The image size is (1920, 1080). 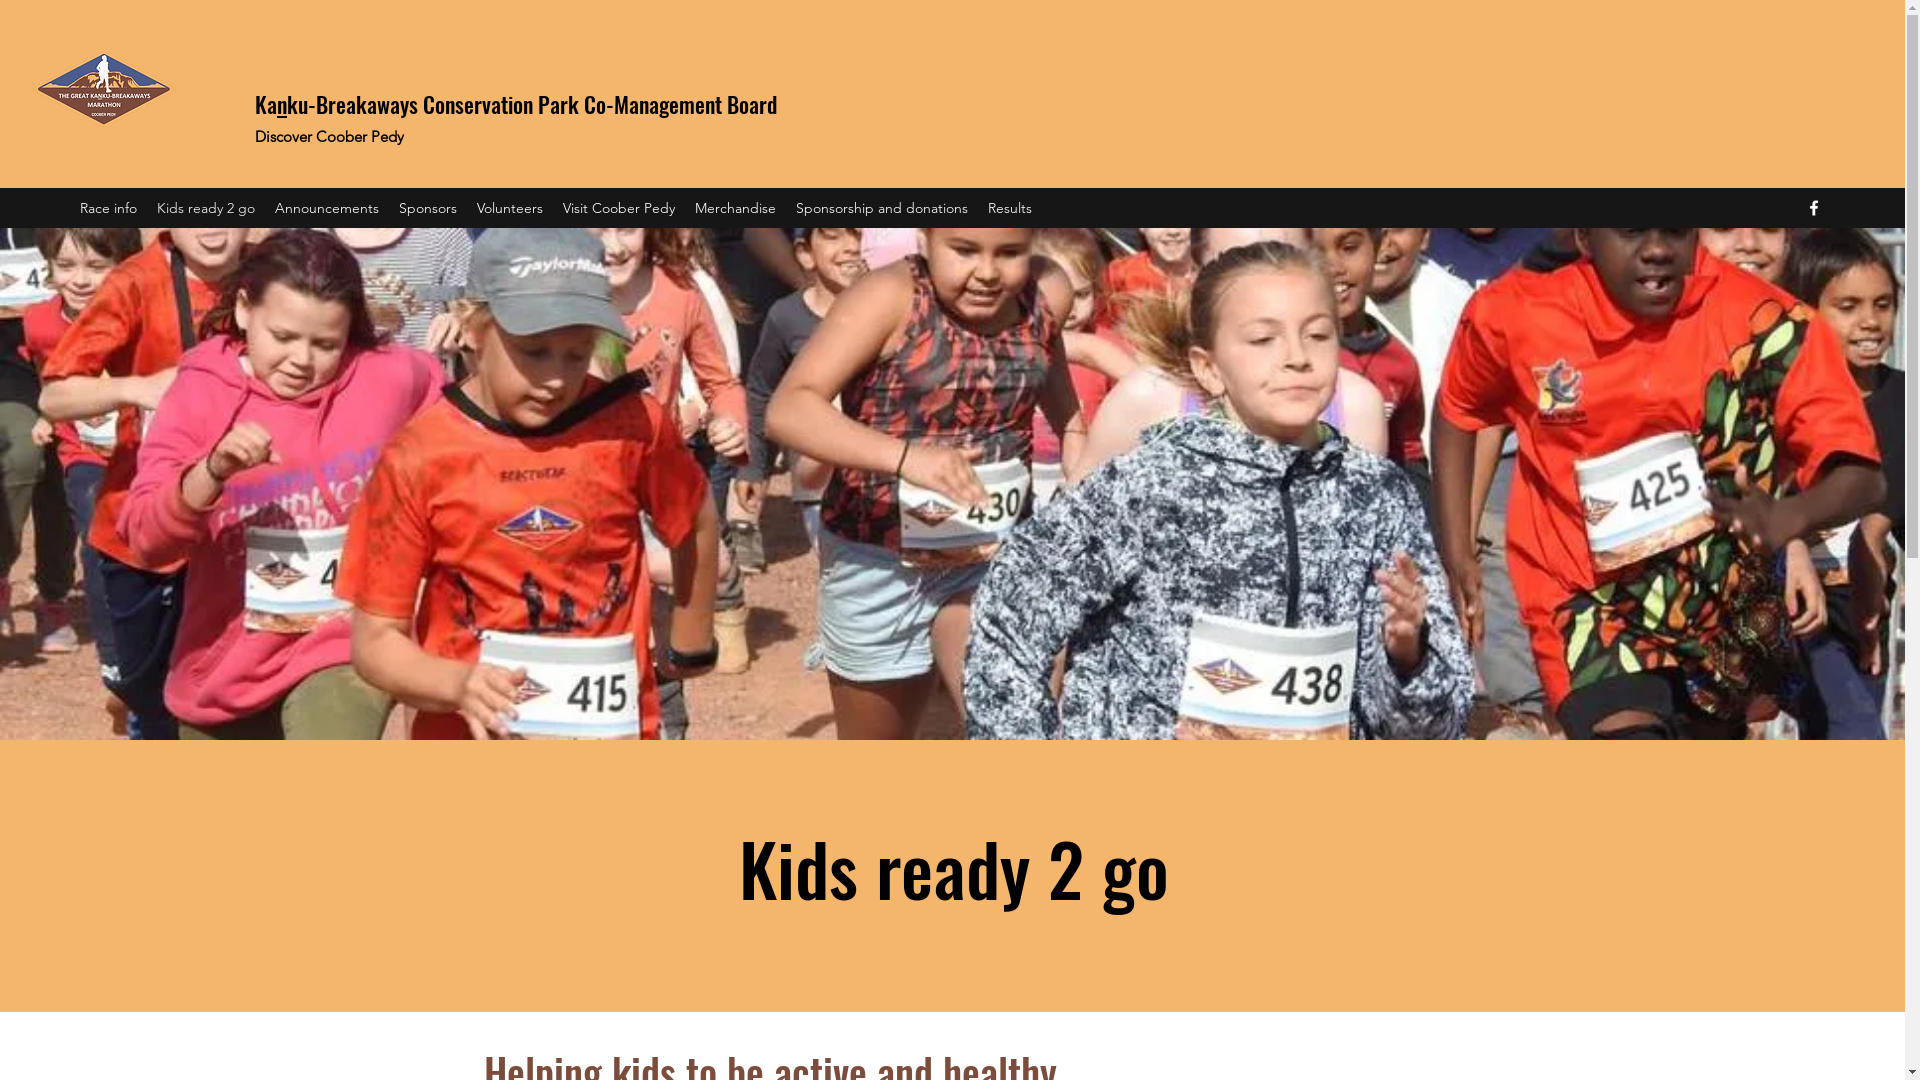 What do you see at coordinates (327, 208) in the screenshot?
I see `Announcements` at bounding box center [327, 208].